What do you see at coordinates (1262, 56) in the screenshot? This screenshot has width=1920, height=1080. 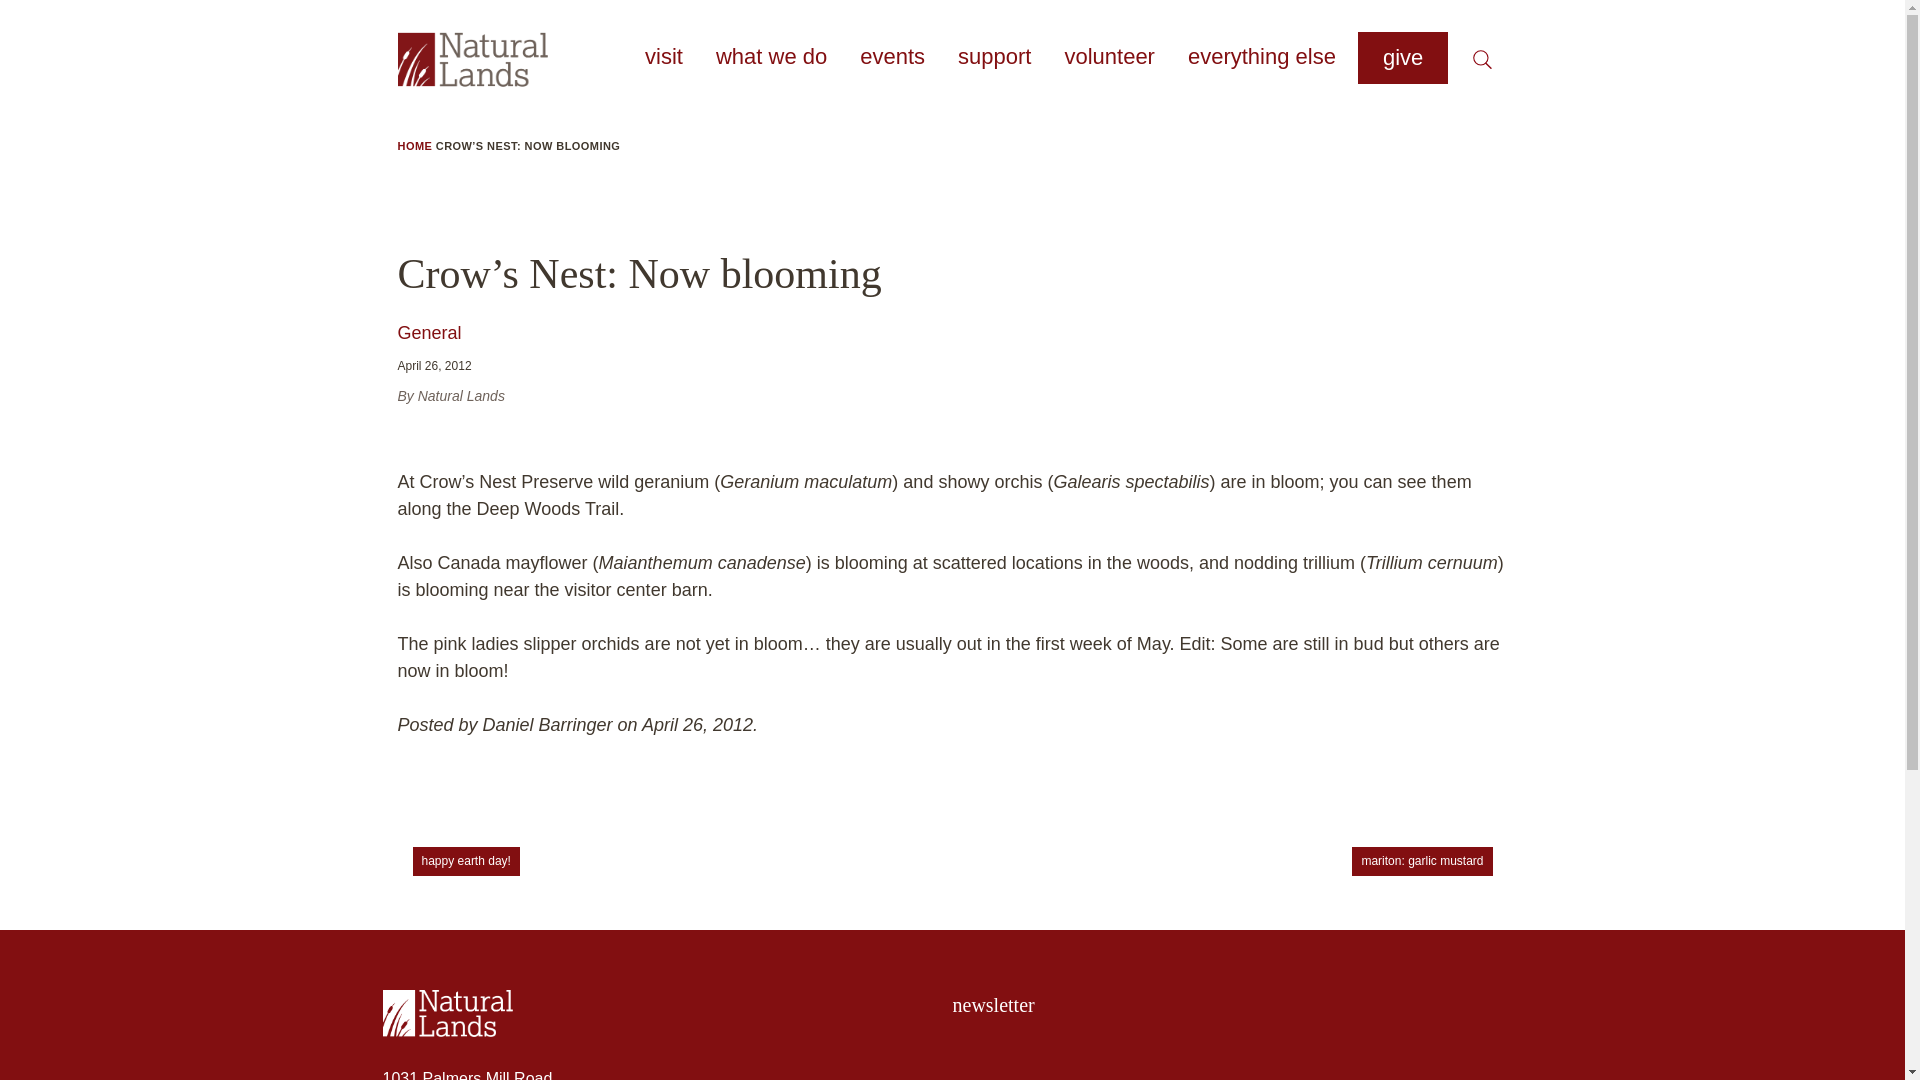 I see `everything else` at bounding box center [1262, 56].